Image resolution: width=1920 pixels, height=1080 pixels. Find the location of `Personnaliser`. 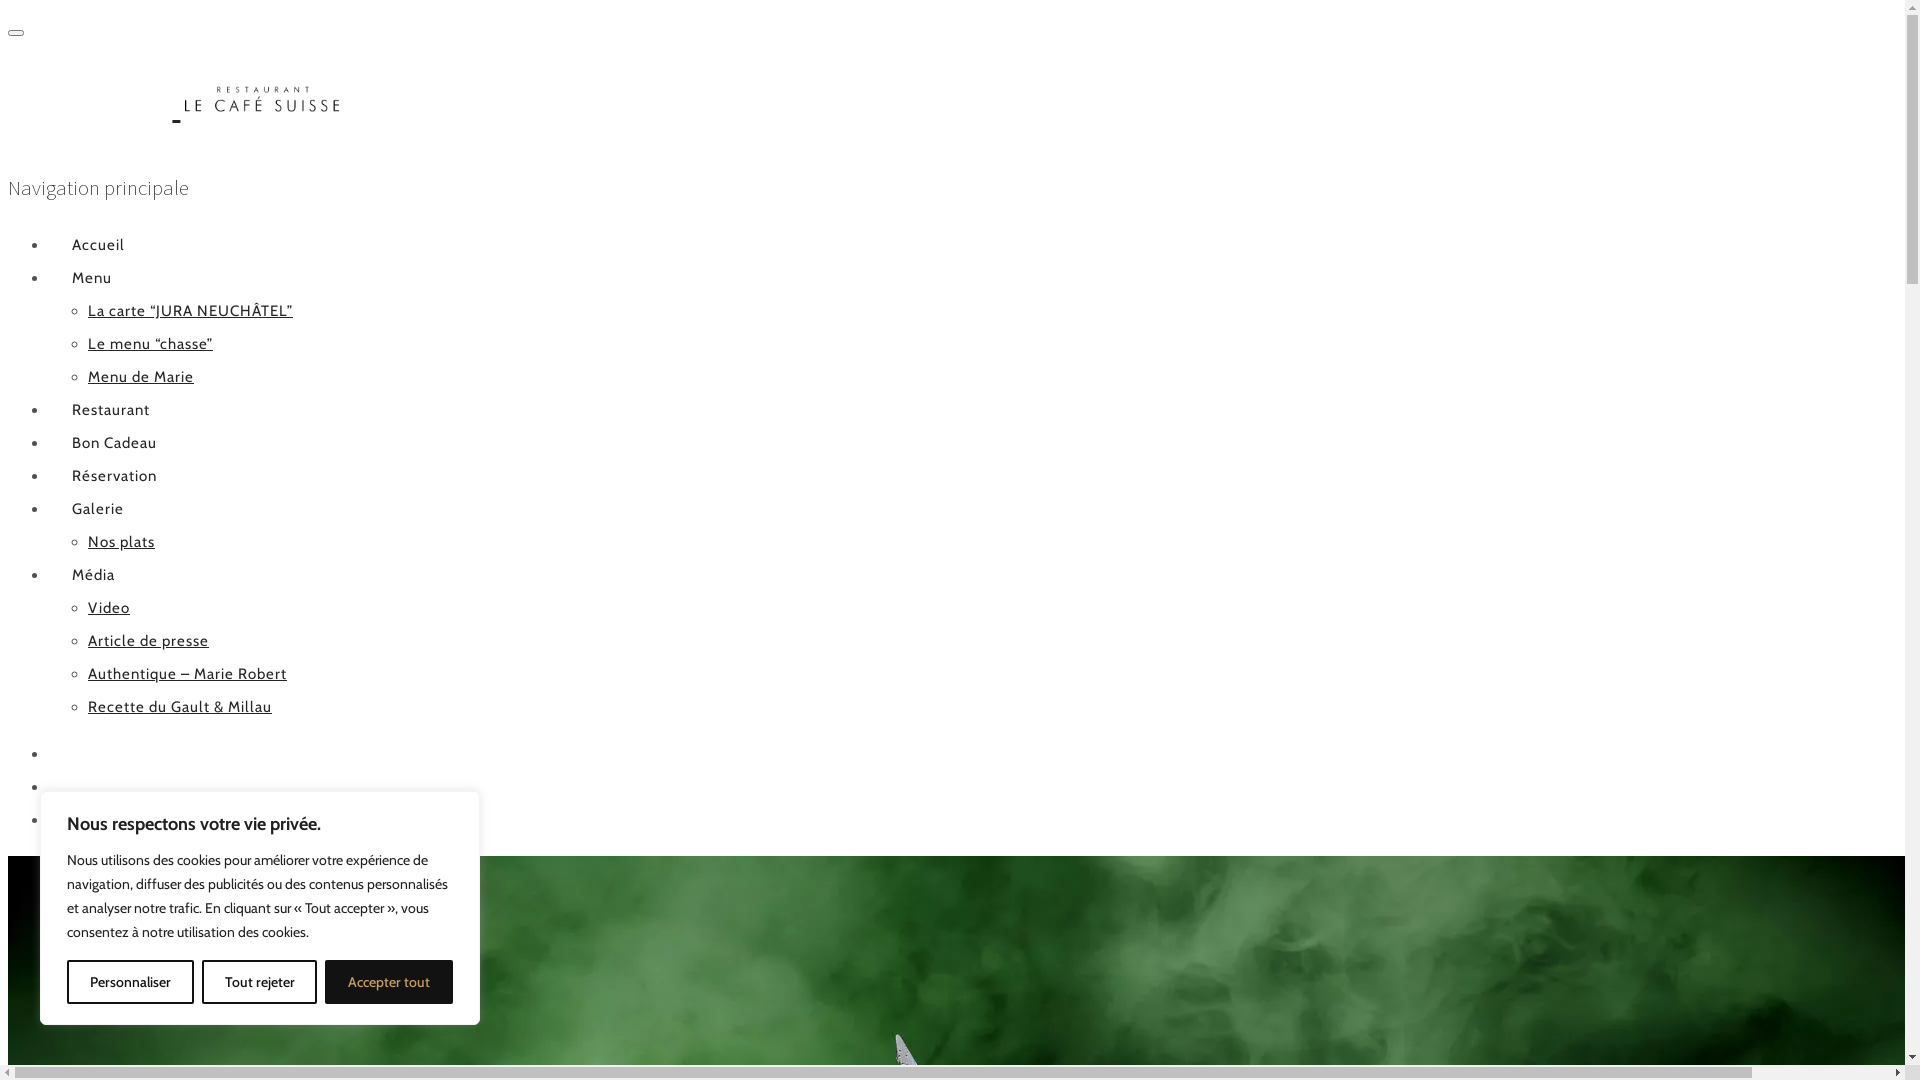

Personnaliser is located at coordinates (130, 982).